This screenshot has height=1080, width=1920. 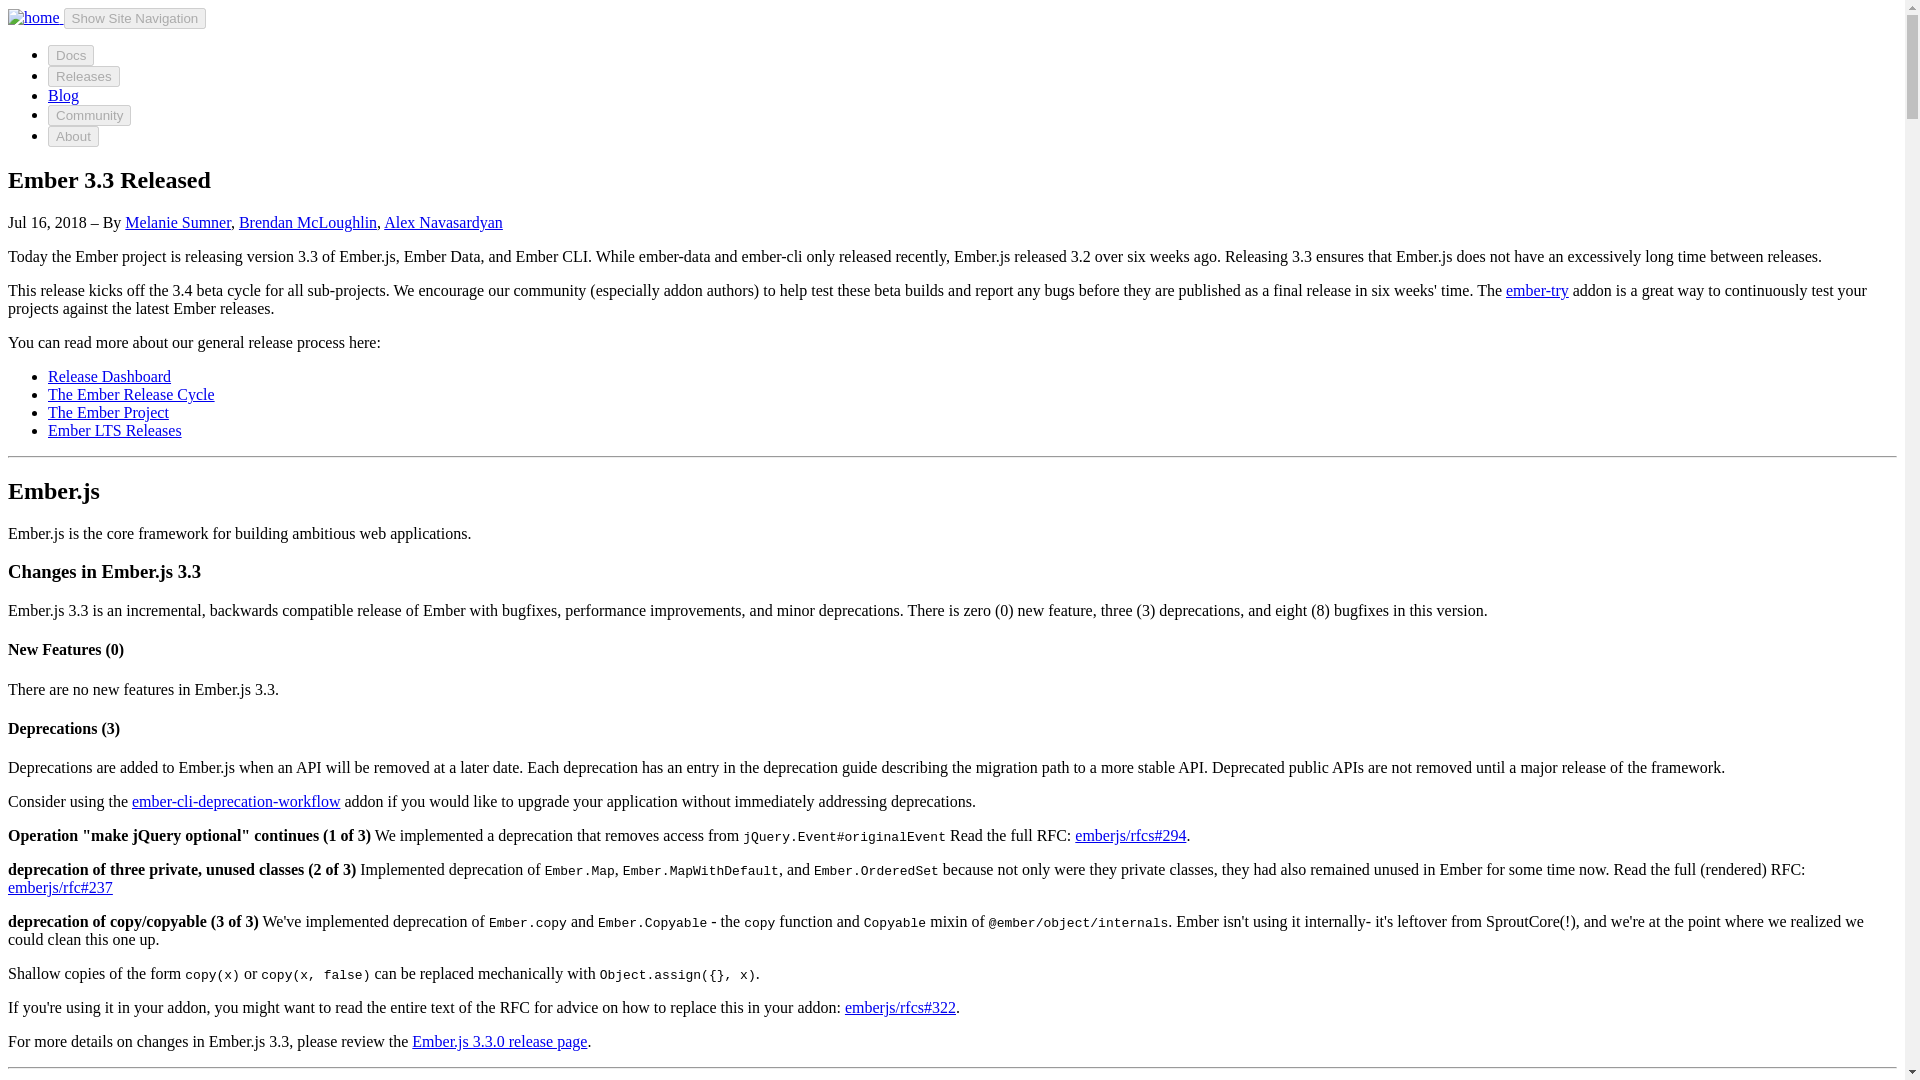 What do you see at coordinates (177, 222) in the screenshot?
I see `Melanie Sumner` at bounding box center [177, 222].